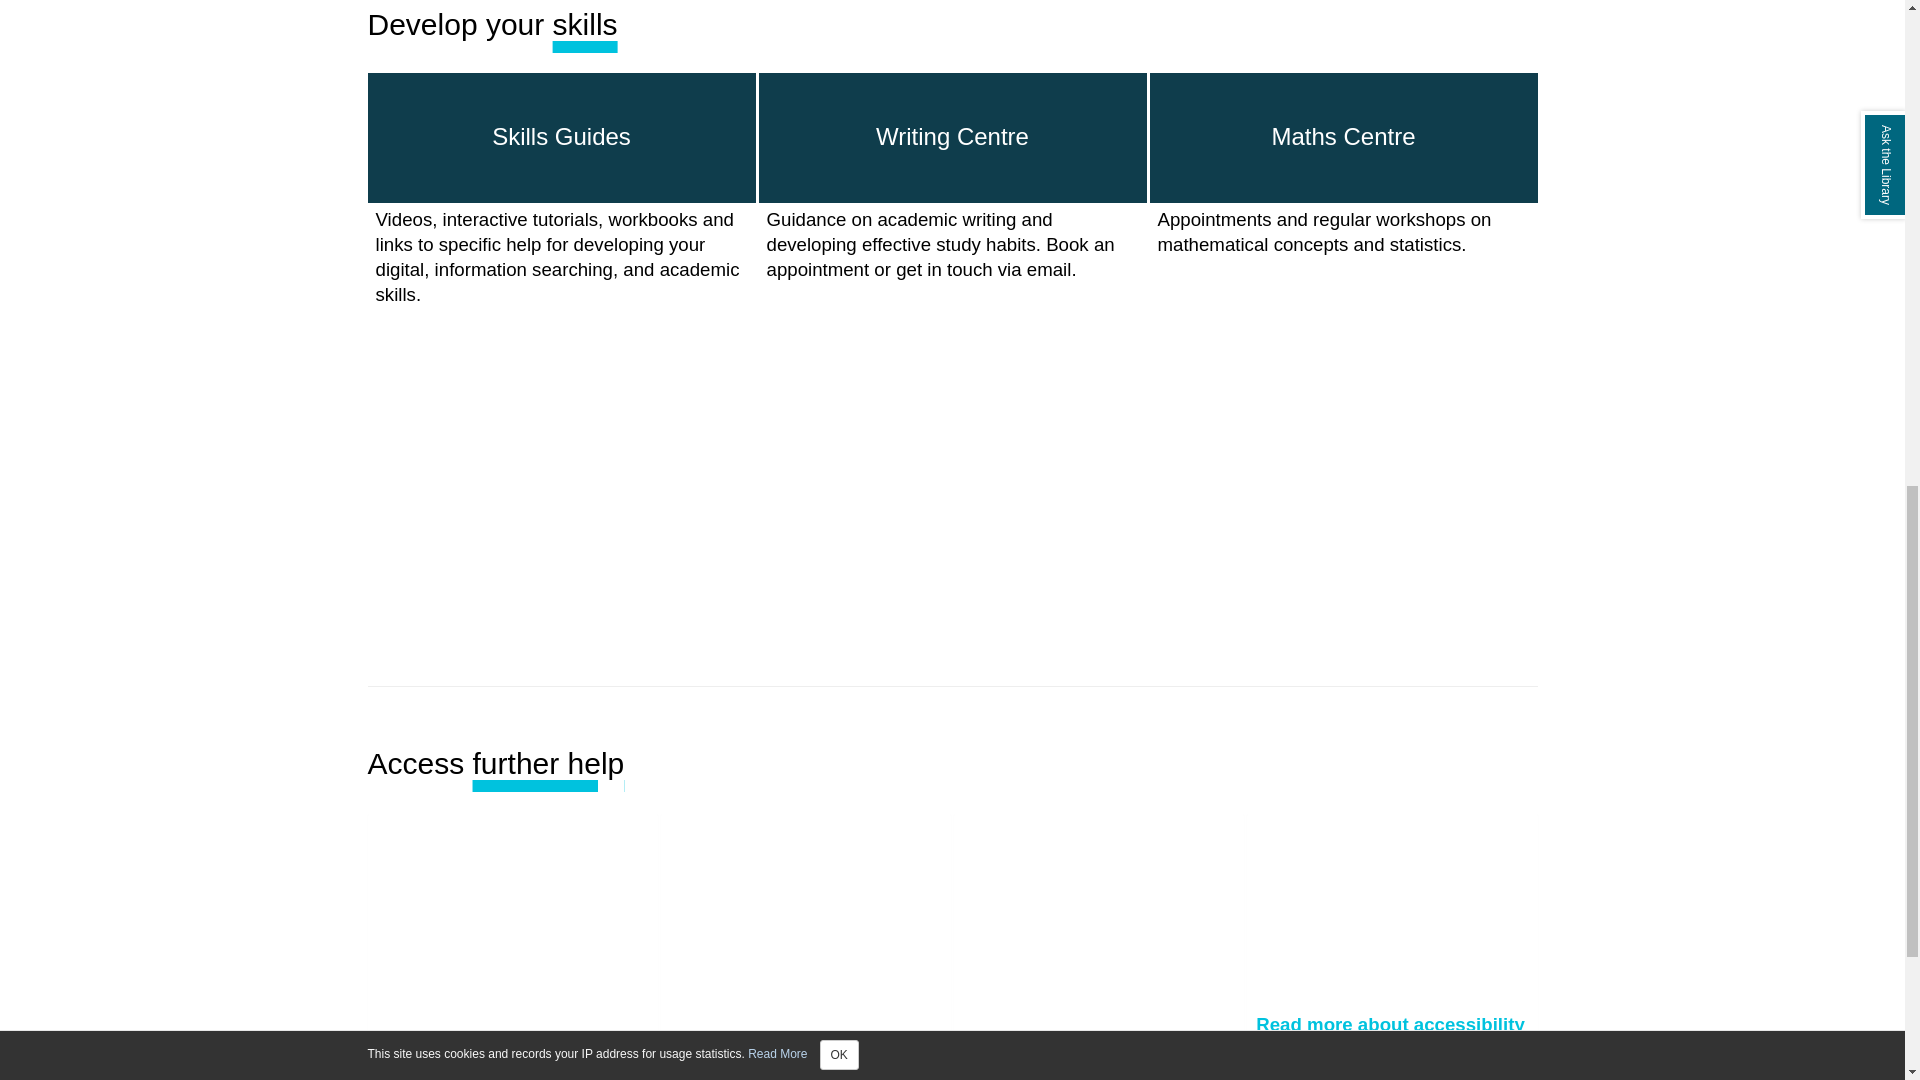 The width and height of the screenshot is (1920, 1080). What do you see at coordinates (670, 501) in the screenshot?
I see `YouTube video player` at bounding box center [670, 501].